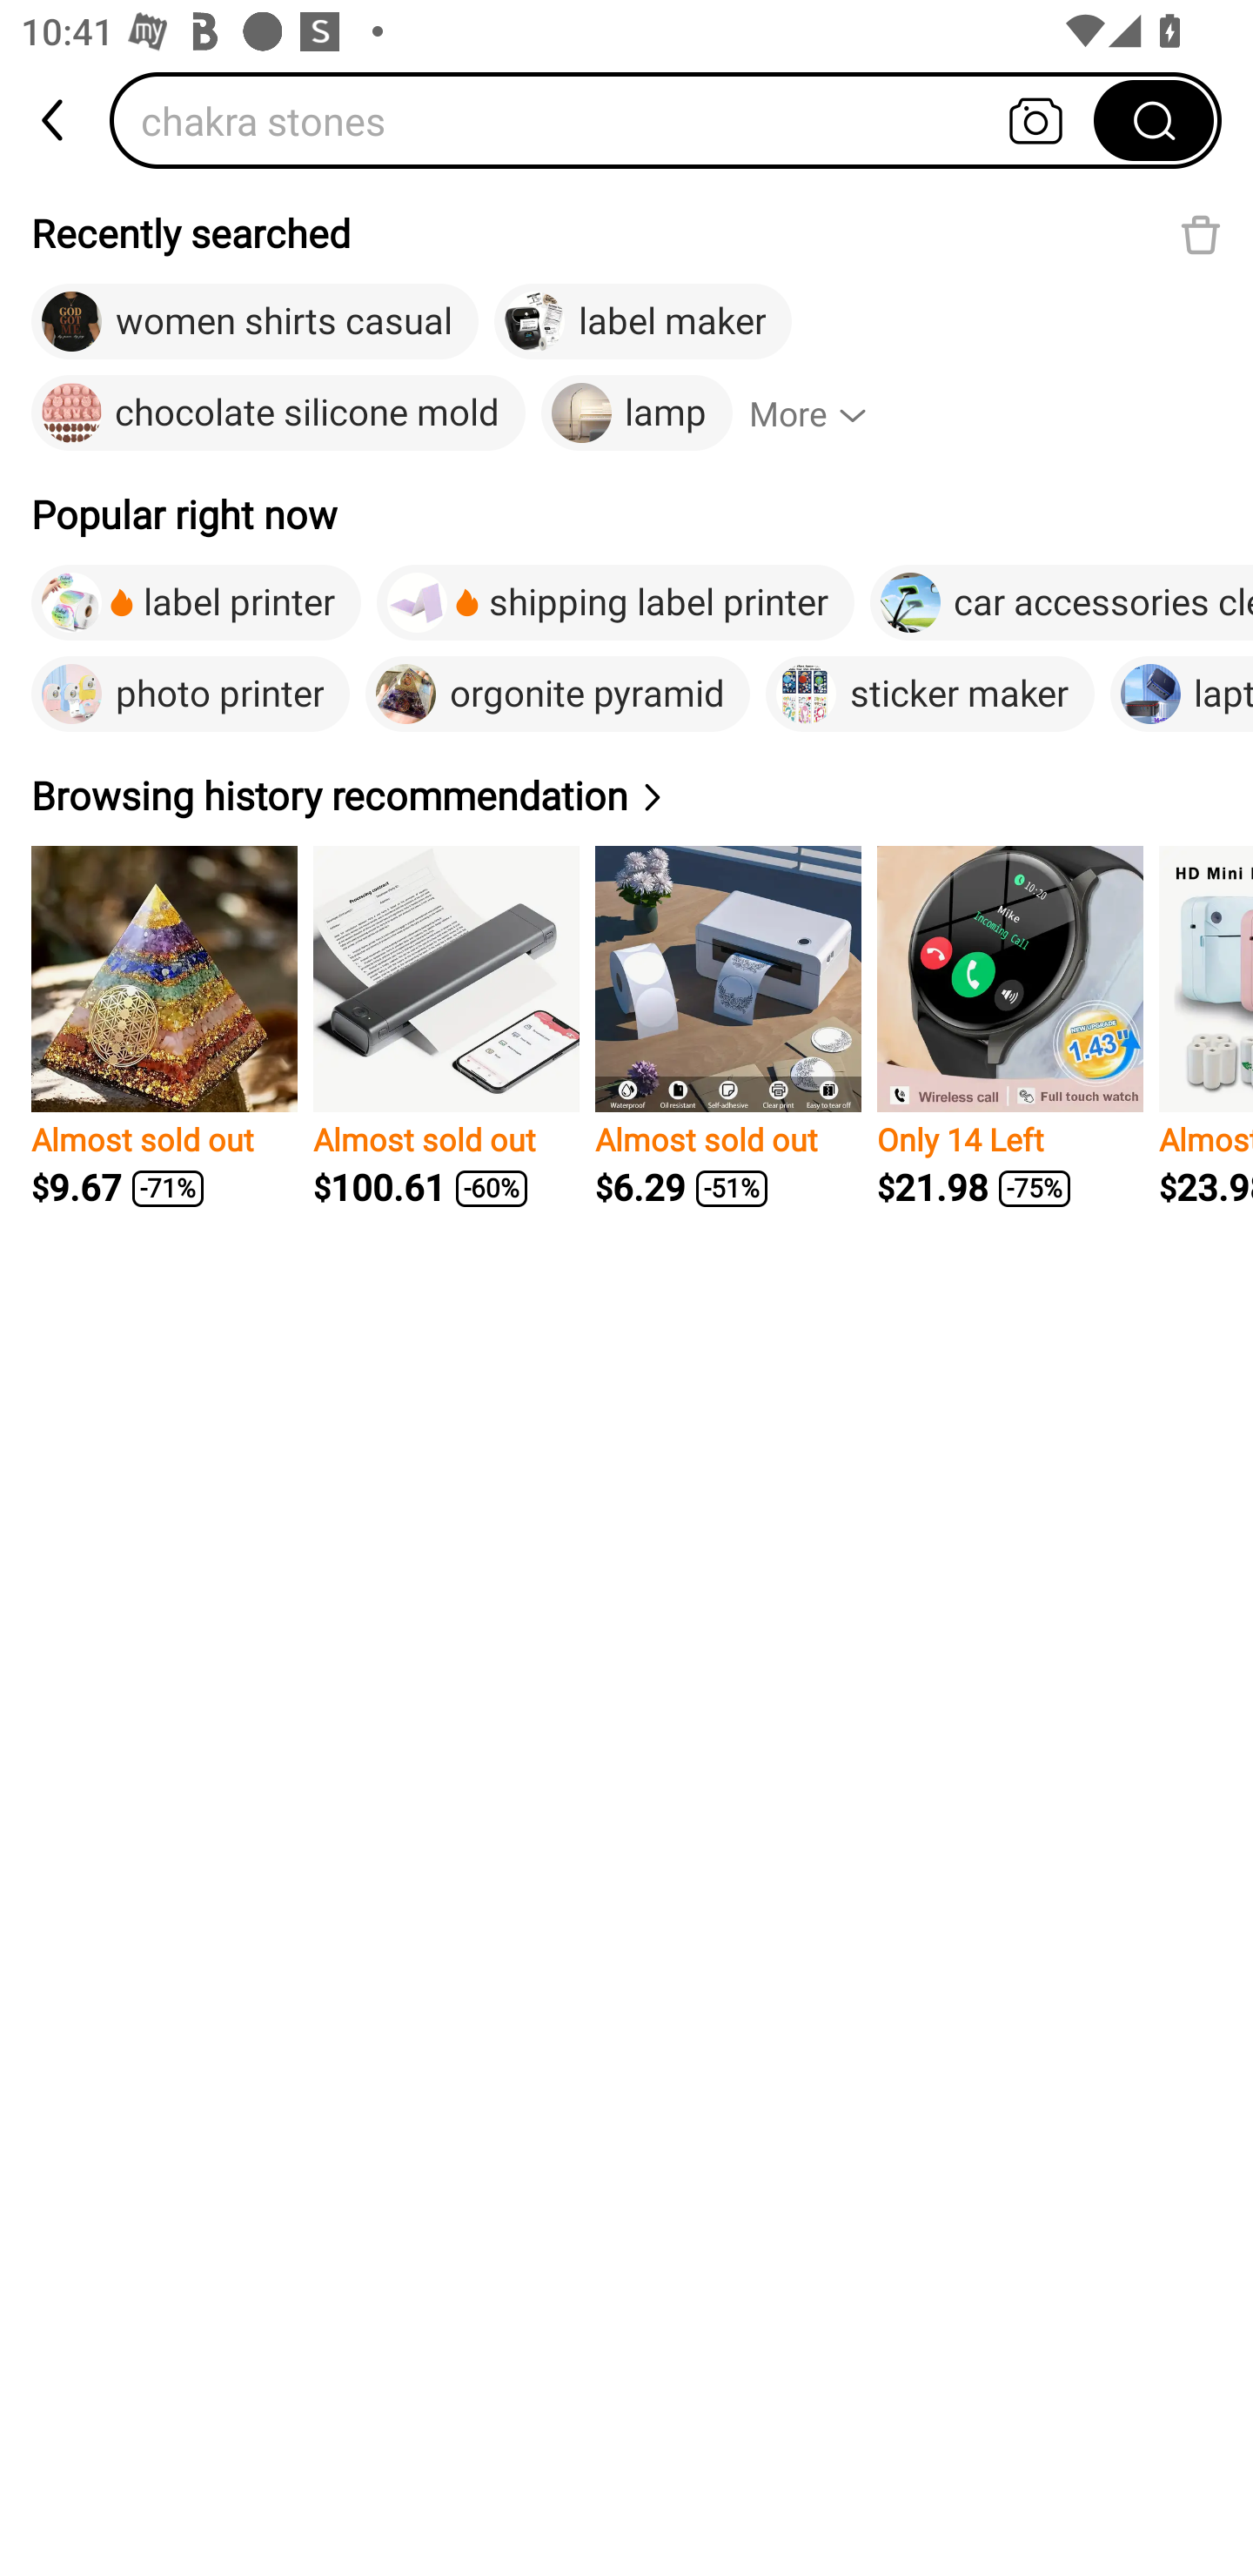  Describe the element at coordinates (255, 322) in the screenshot. I see `women shirts casual` at that location.